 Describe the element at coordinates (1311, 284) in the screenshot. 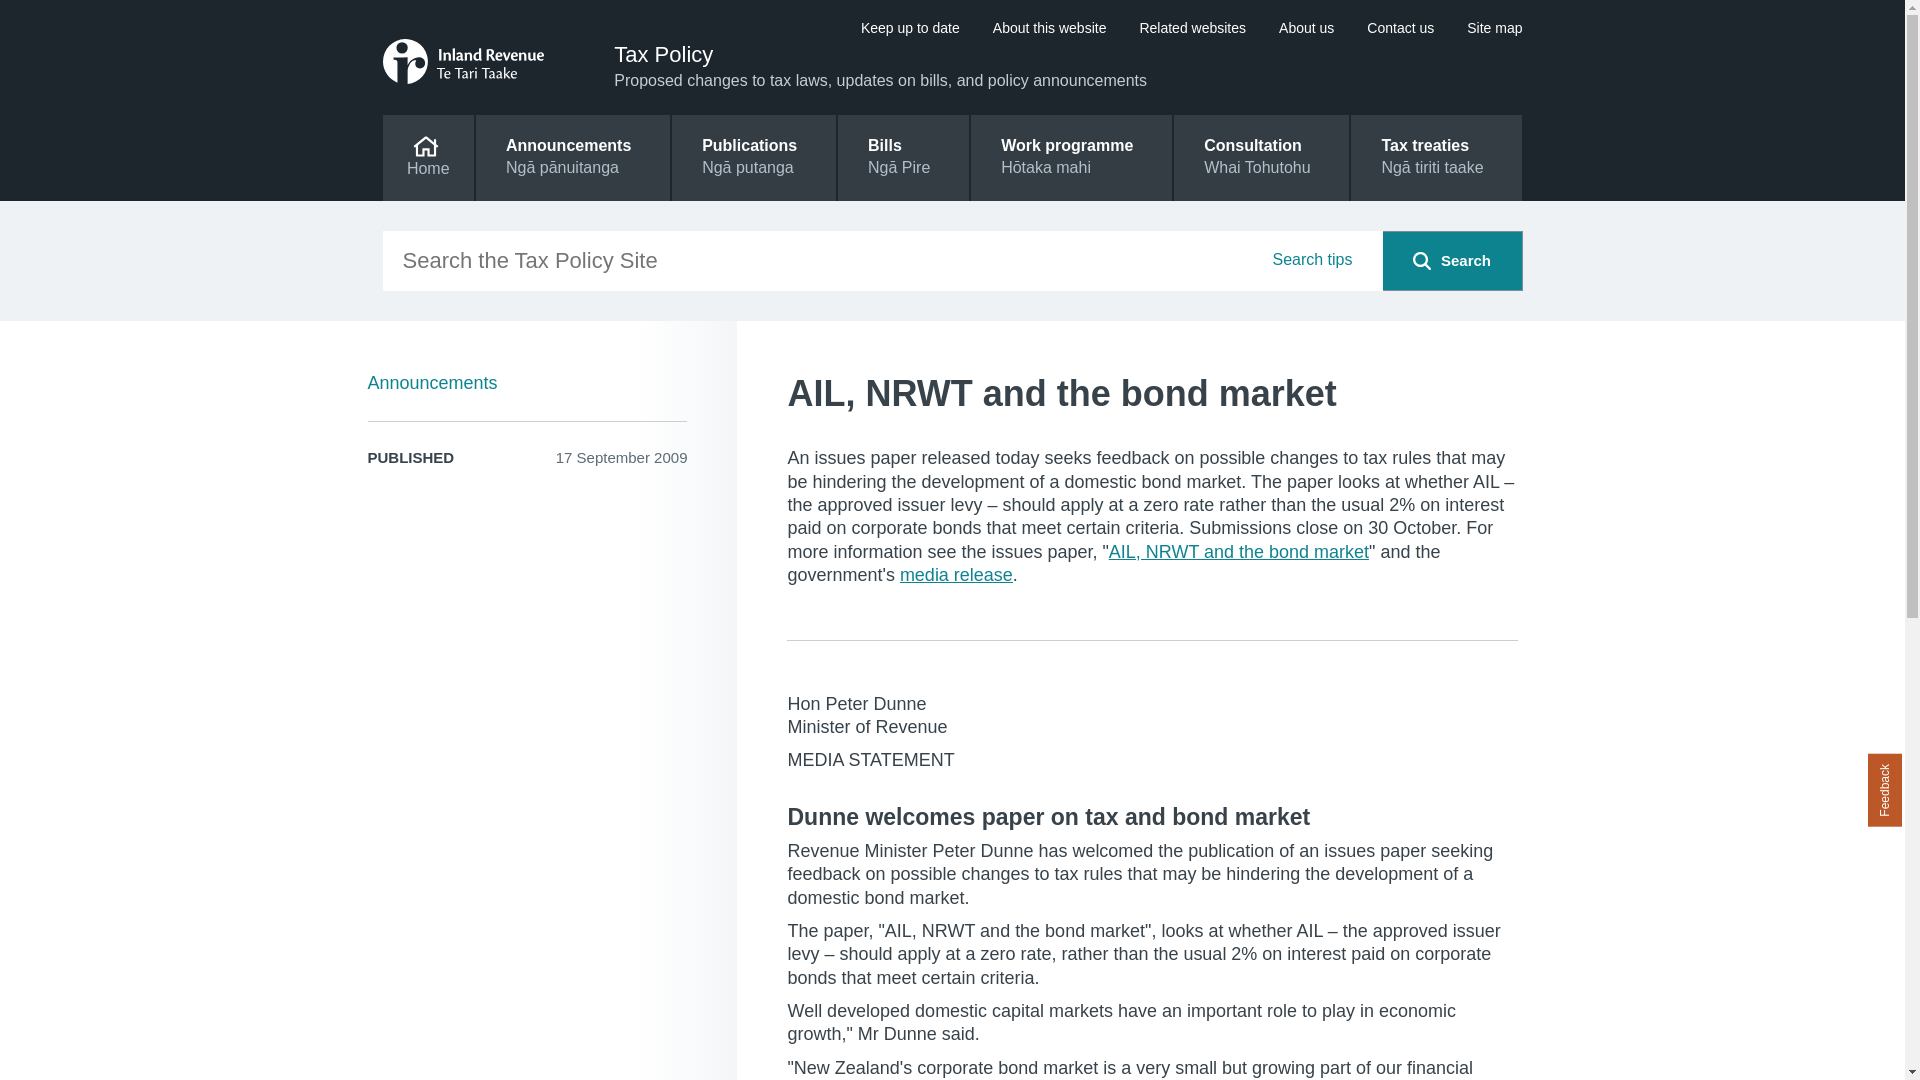

I see `Related websites` at that location.